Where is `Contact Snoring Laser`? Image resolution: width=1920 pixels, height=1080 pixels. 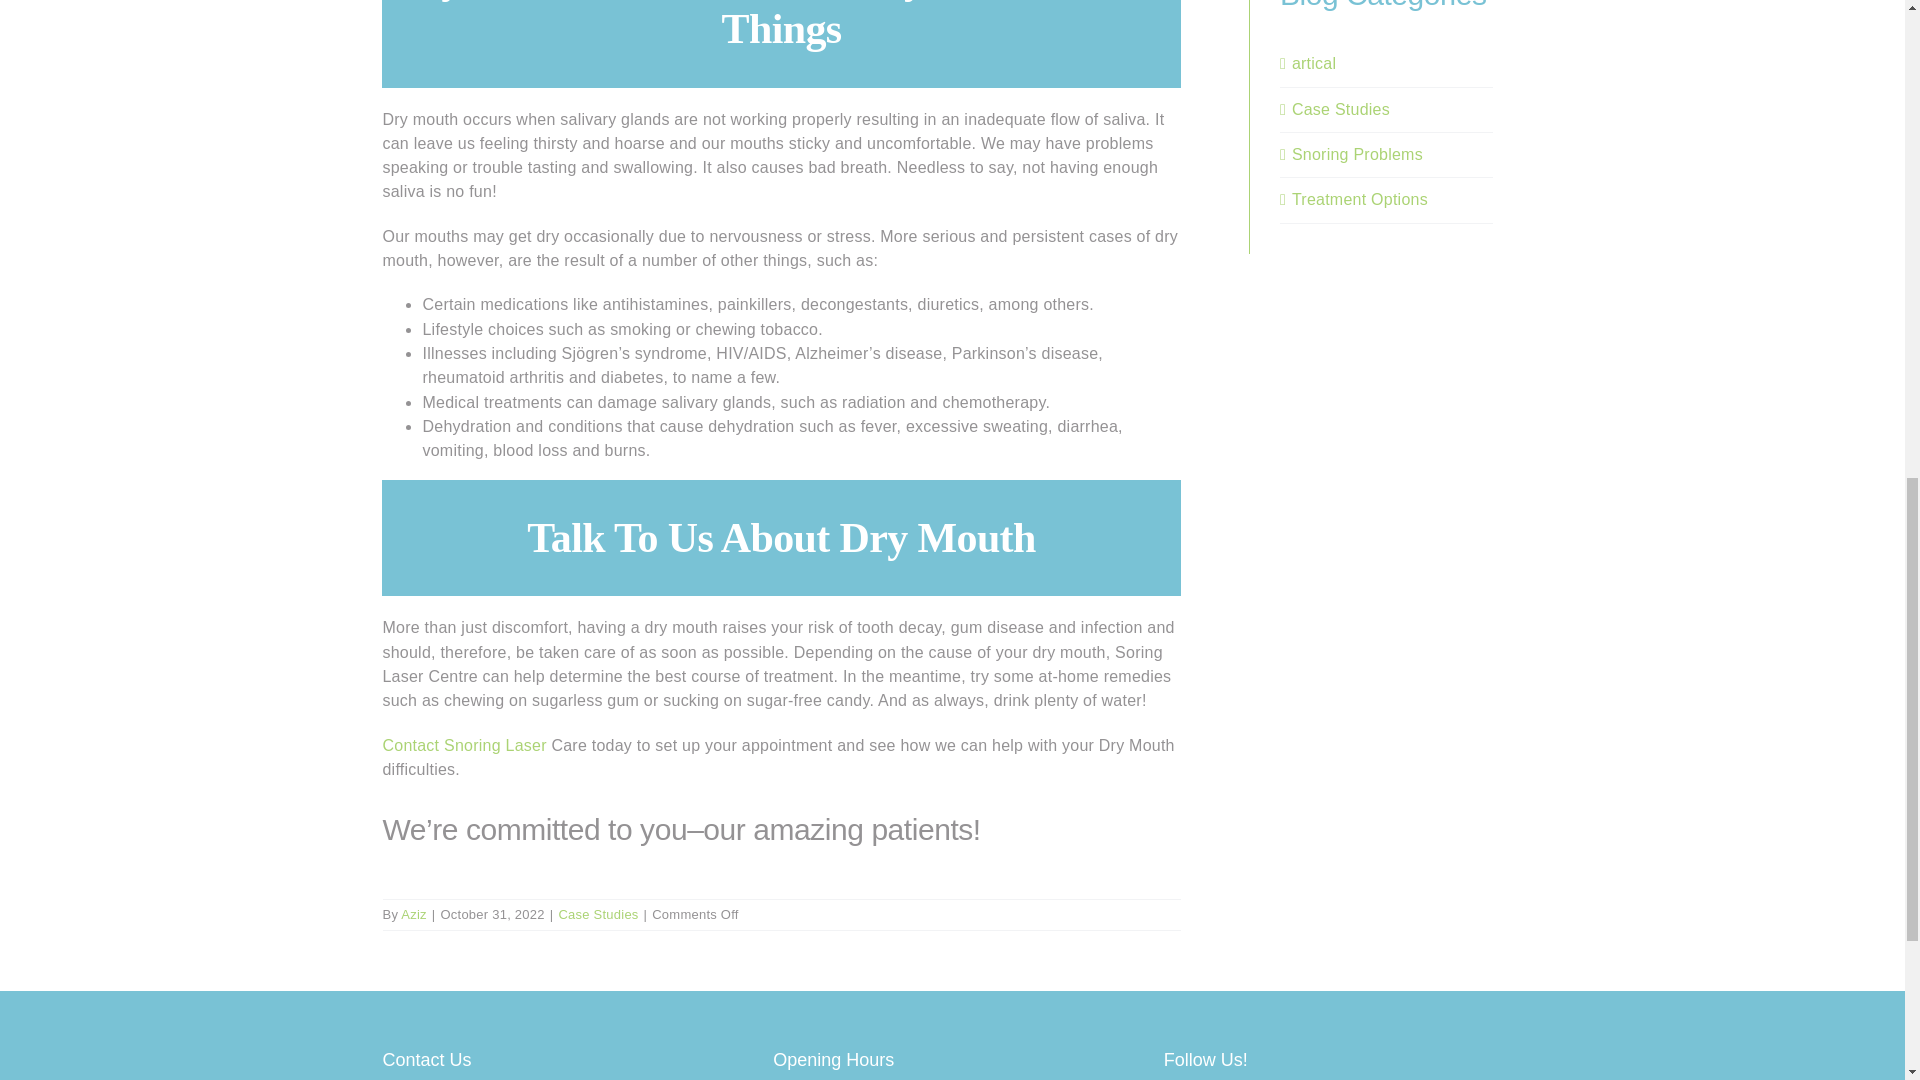 Contact Snoring Laser is located at coordinates (464, 744).